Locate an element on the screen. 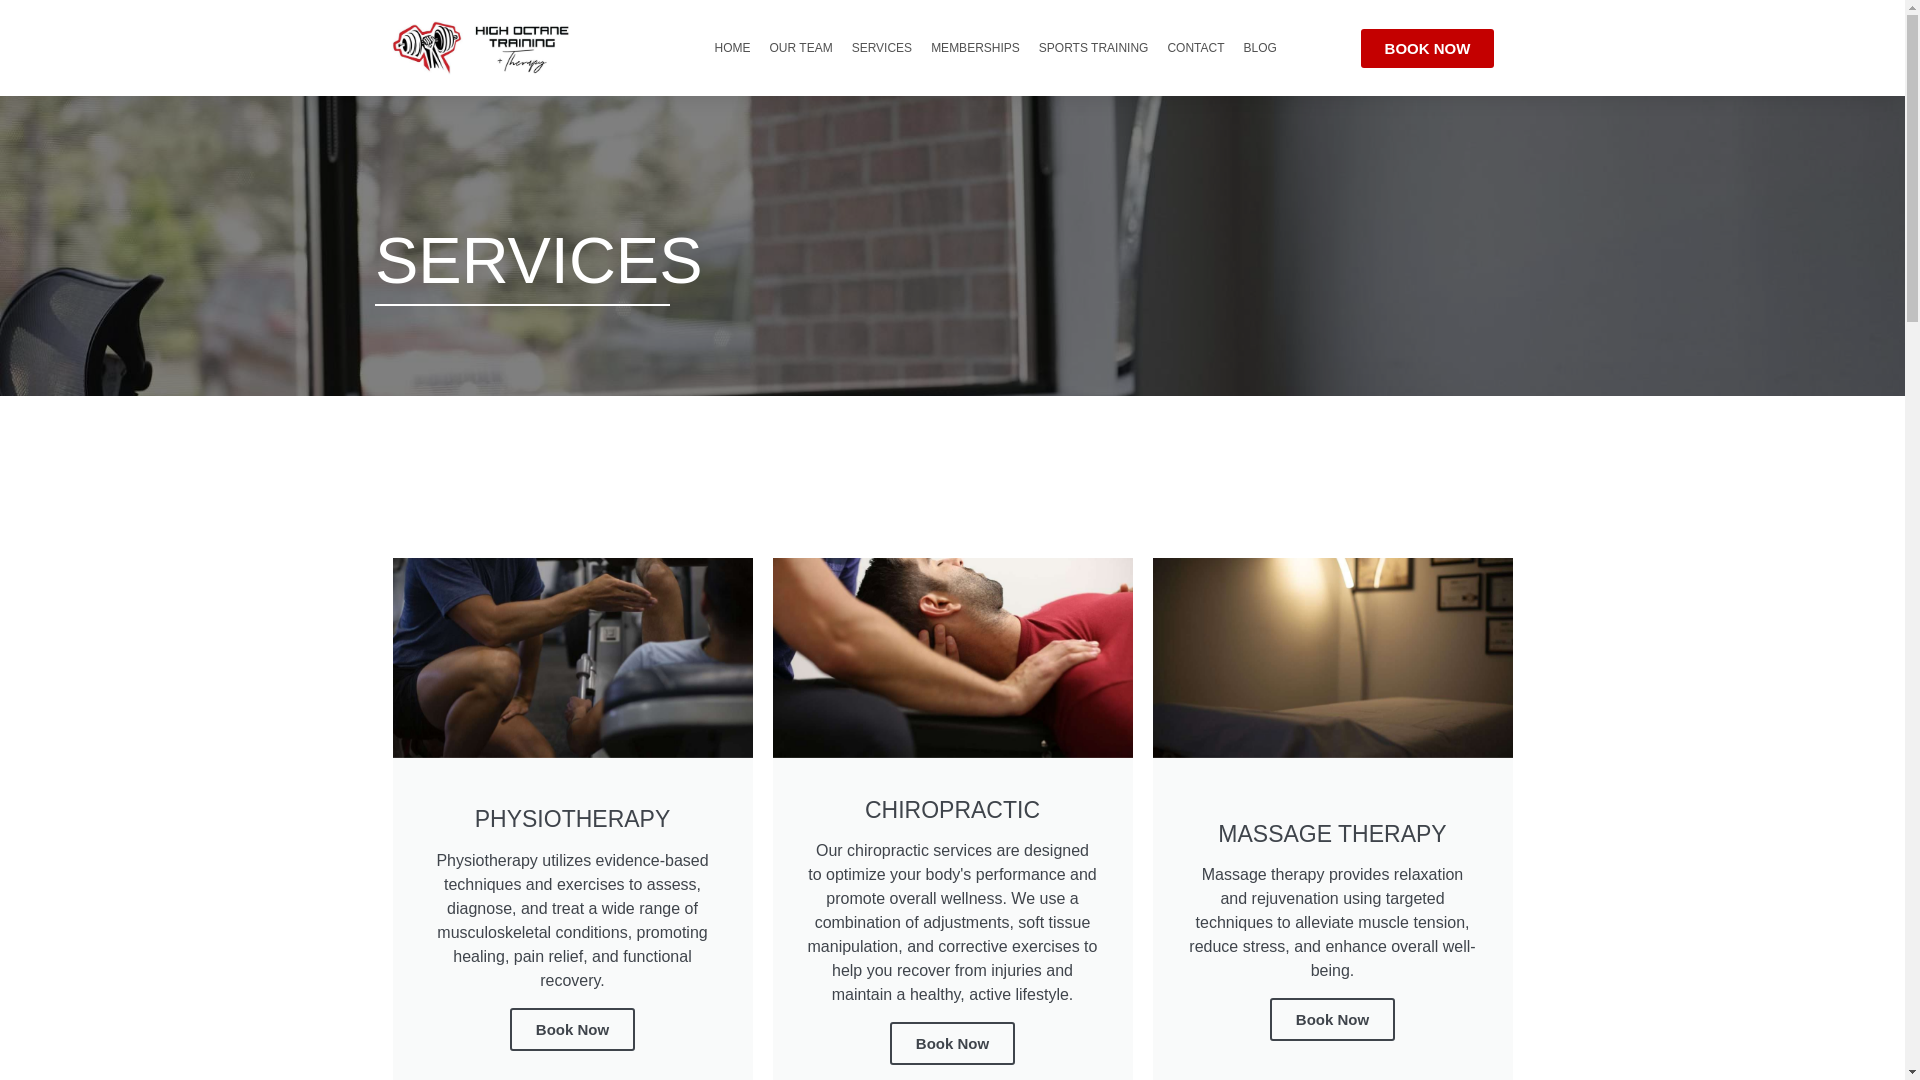 This screenshot has height=1080, width=1920. MEMBERSHIPS is located at coordinates (975, 48).